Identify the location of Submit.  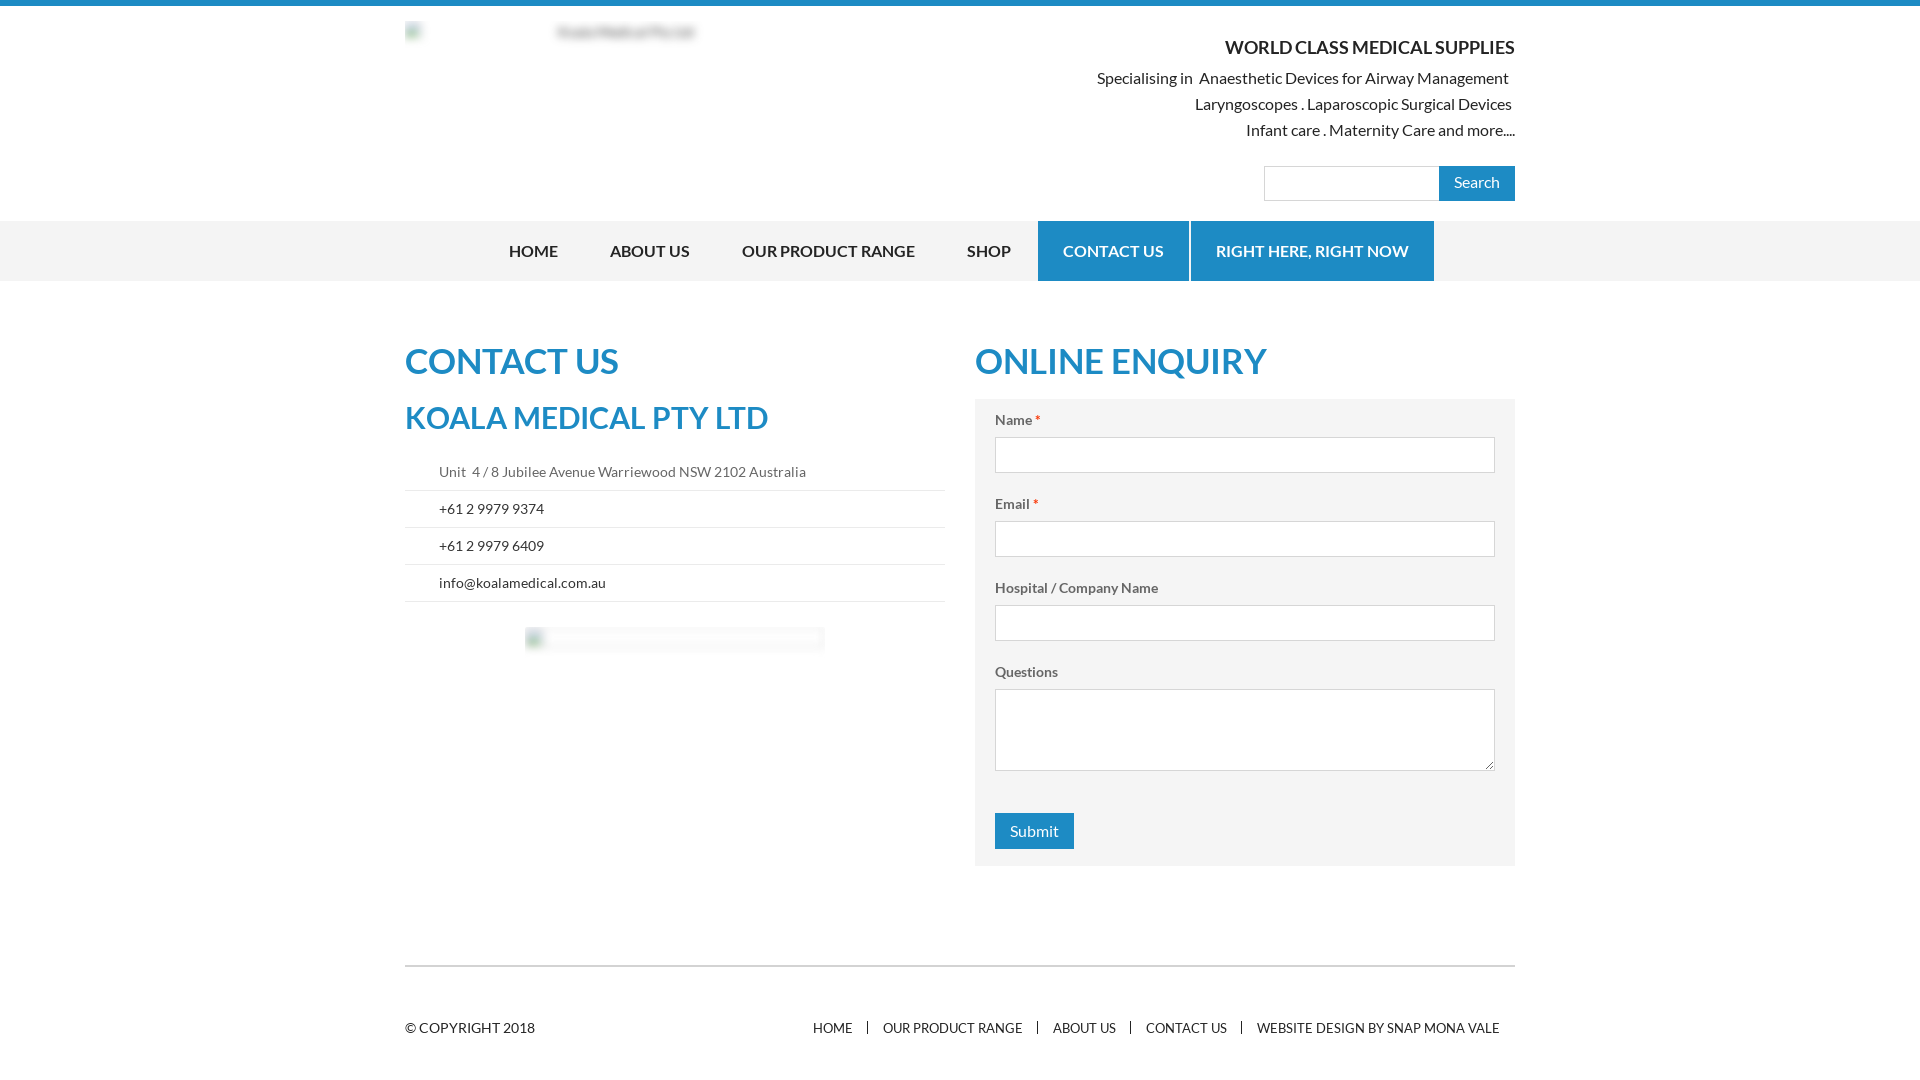
(1034, 831).